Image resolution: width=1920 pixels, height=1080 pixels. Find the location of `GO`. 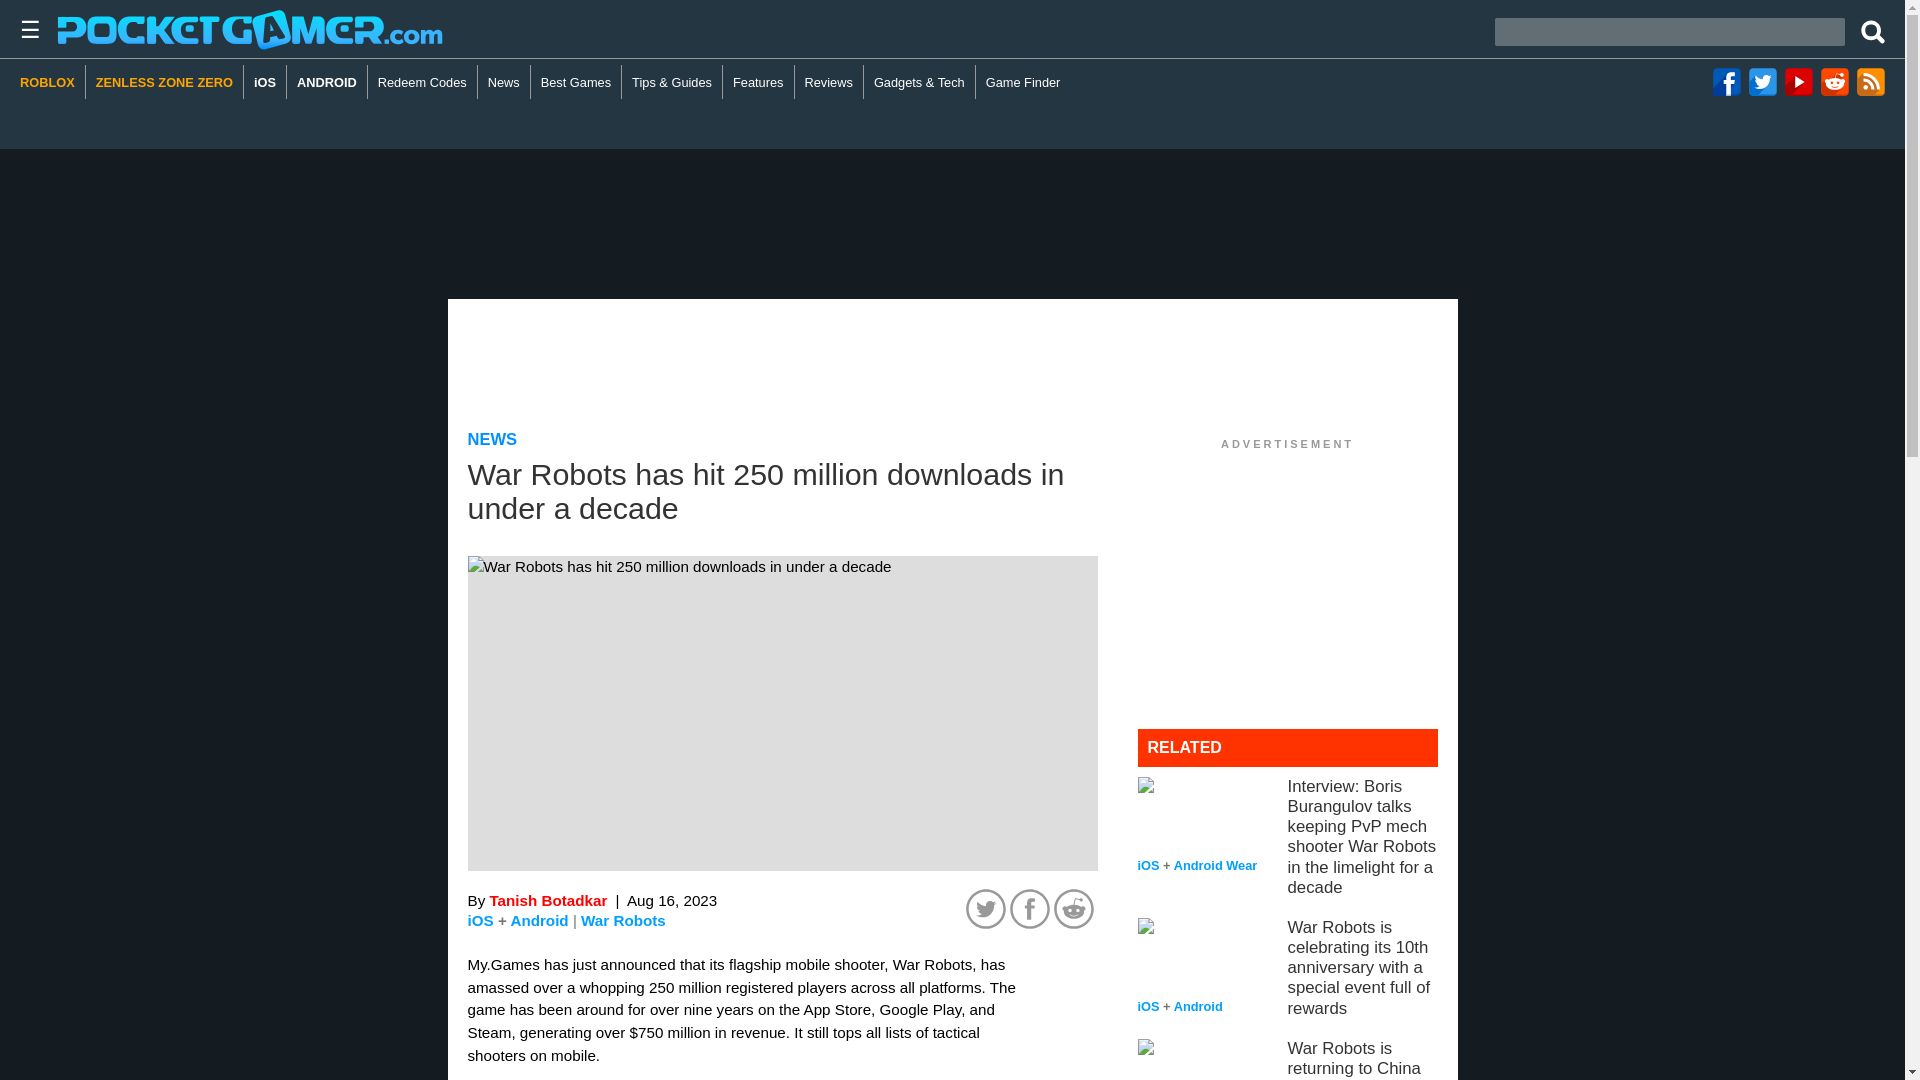

GO is located at coordinates (1874, 29).